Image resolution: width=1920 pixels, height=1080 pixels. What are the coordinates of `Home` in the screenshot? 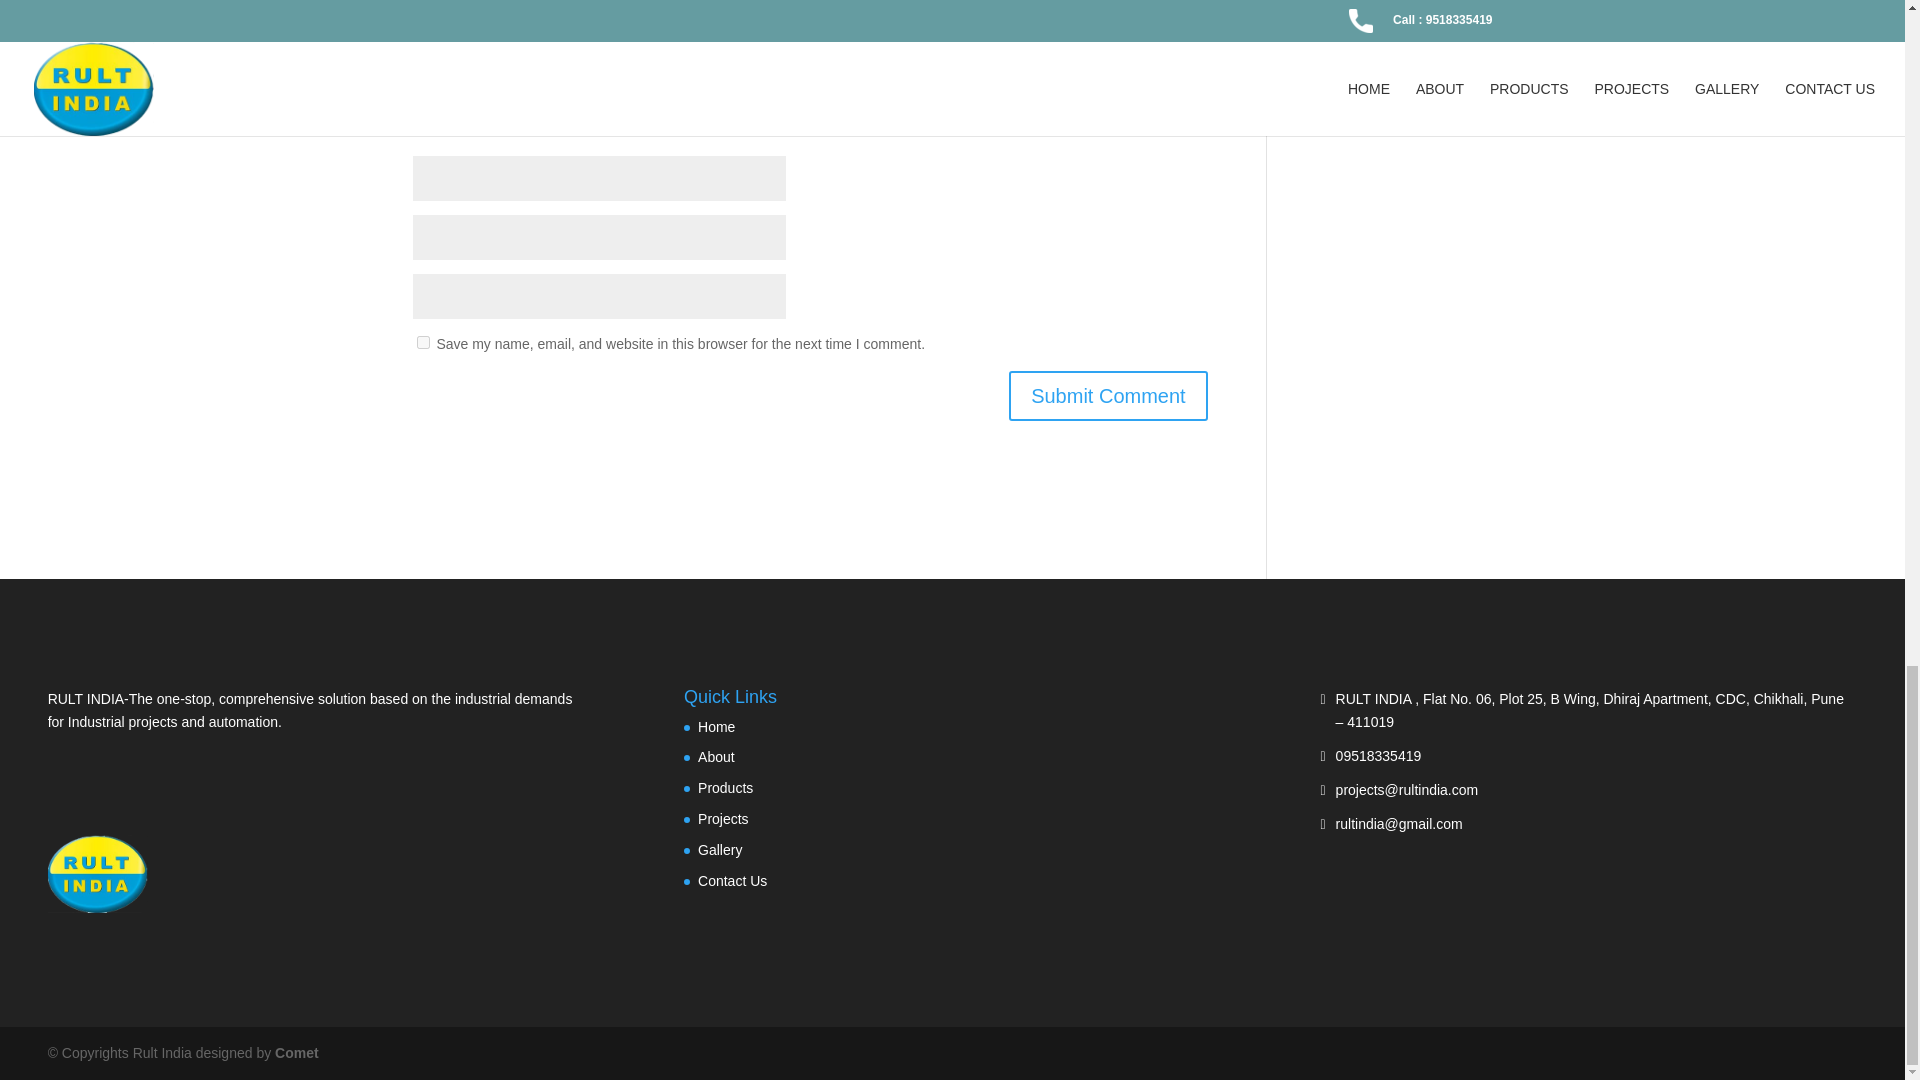 It's located at (716, 727).